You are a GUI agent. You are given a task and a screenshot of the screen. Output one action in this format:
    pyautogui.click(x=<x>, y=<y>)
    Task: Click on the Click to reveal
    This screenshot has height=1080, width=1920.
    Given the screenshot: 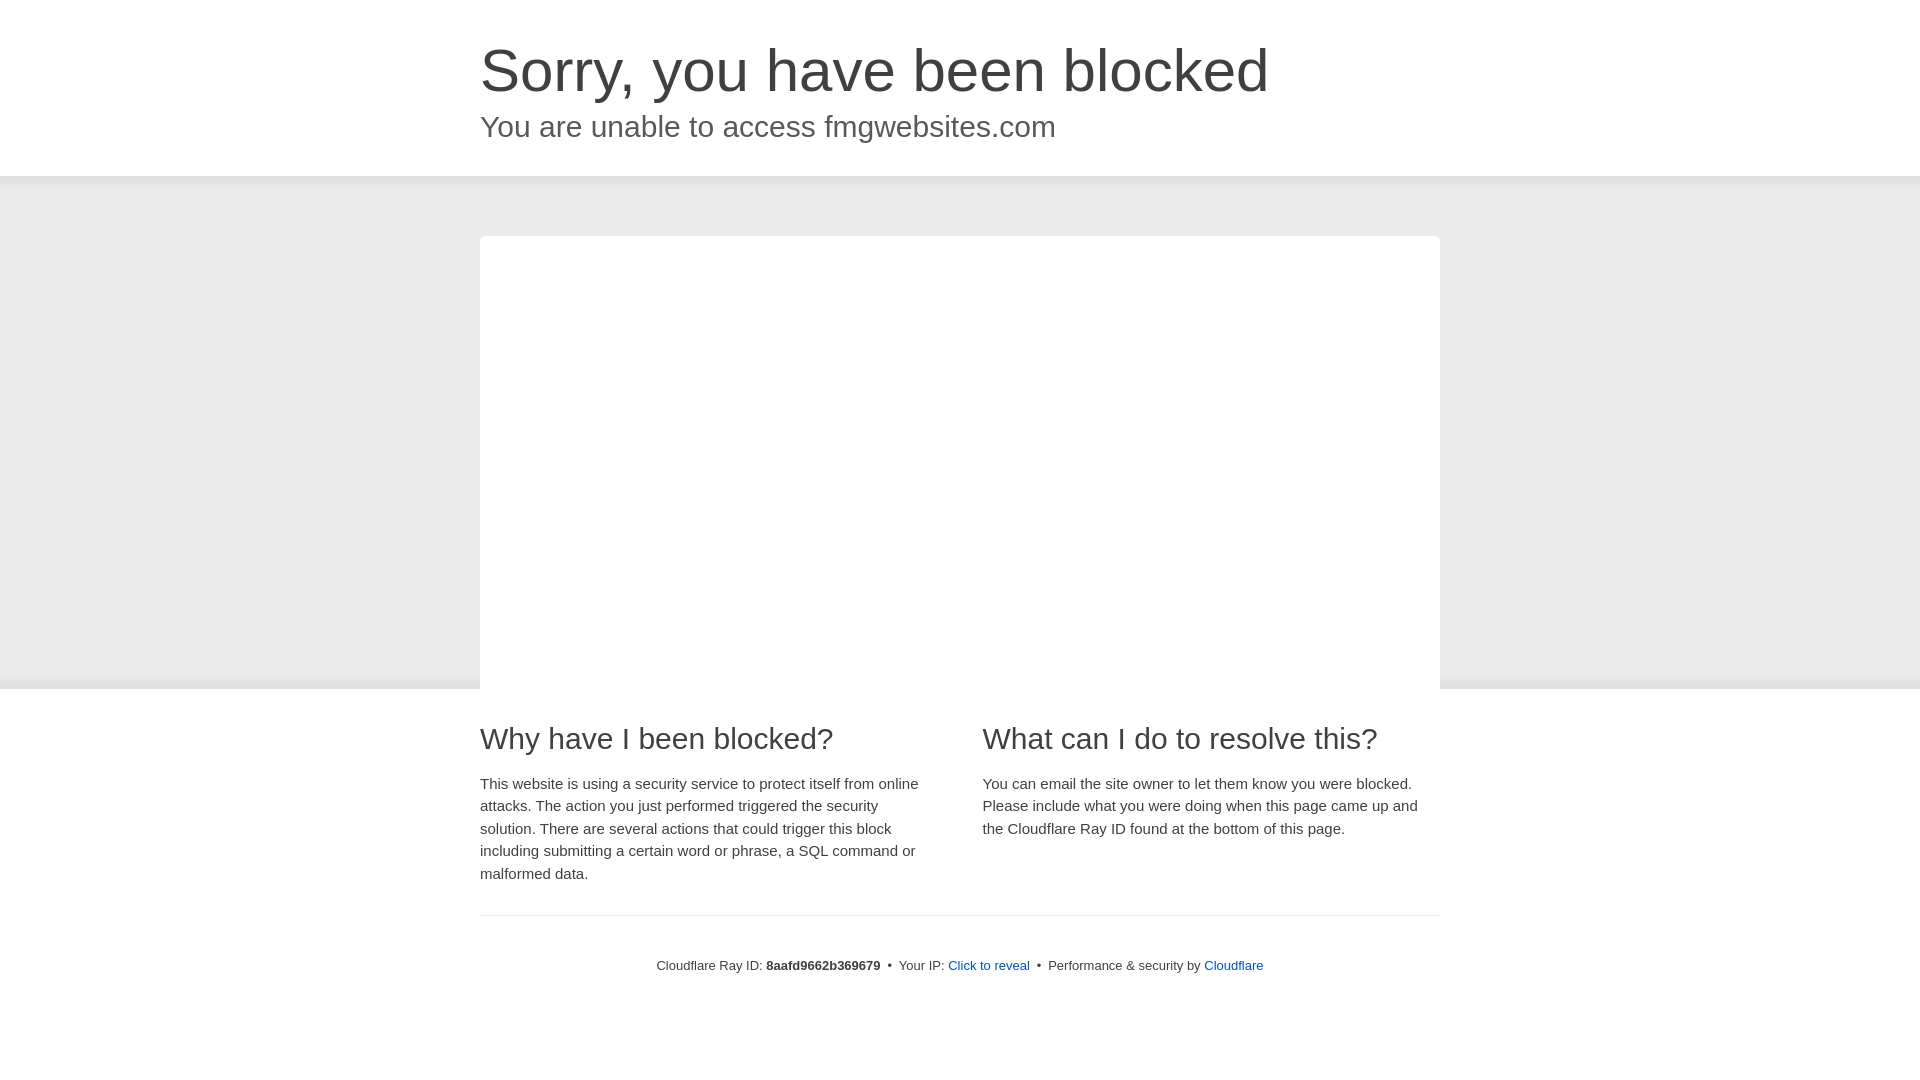 What is the action you would take?
    pyautogui.click(x=988, y=966)
    